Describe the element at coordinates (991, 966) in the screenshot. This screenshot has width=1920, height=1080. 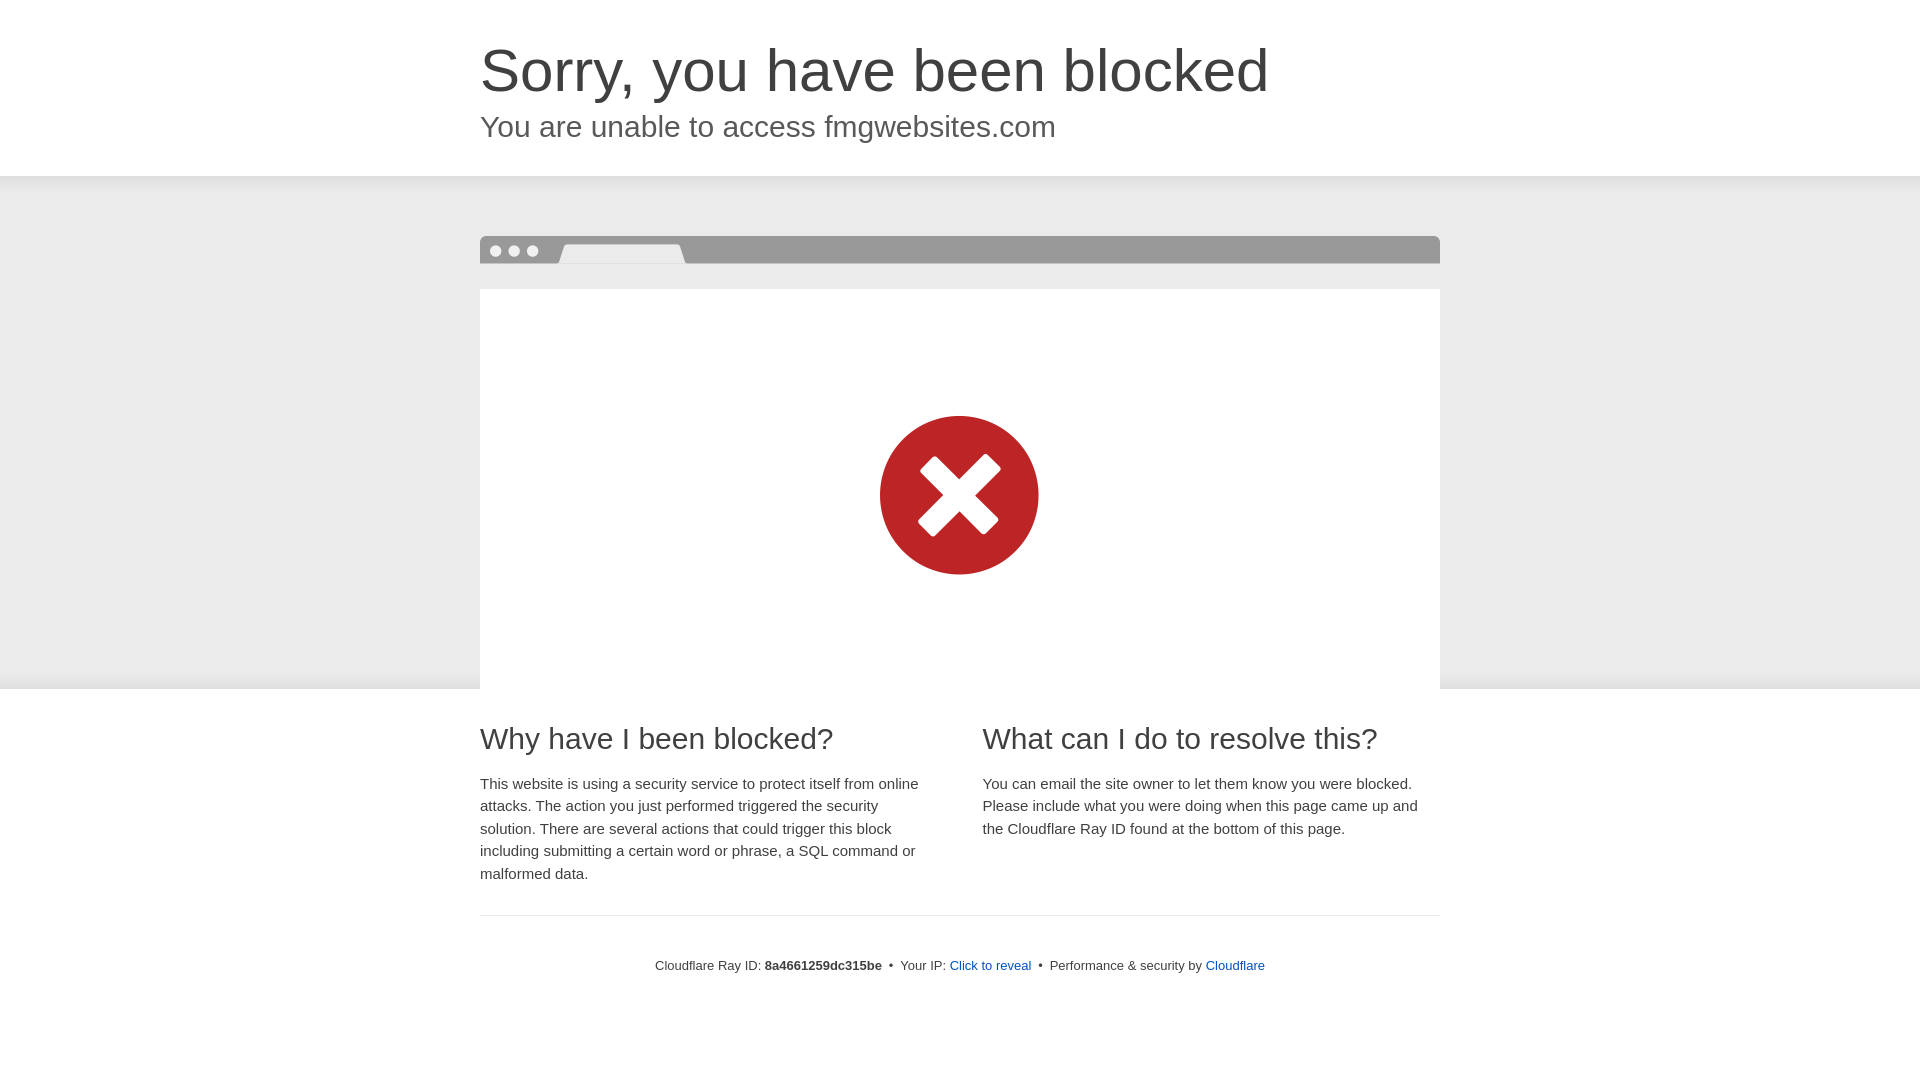
I see `Click to reveal` at that location.